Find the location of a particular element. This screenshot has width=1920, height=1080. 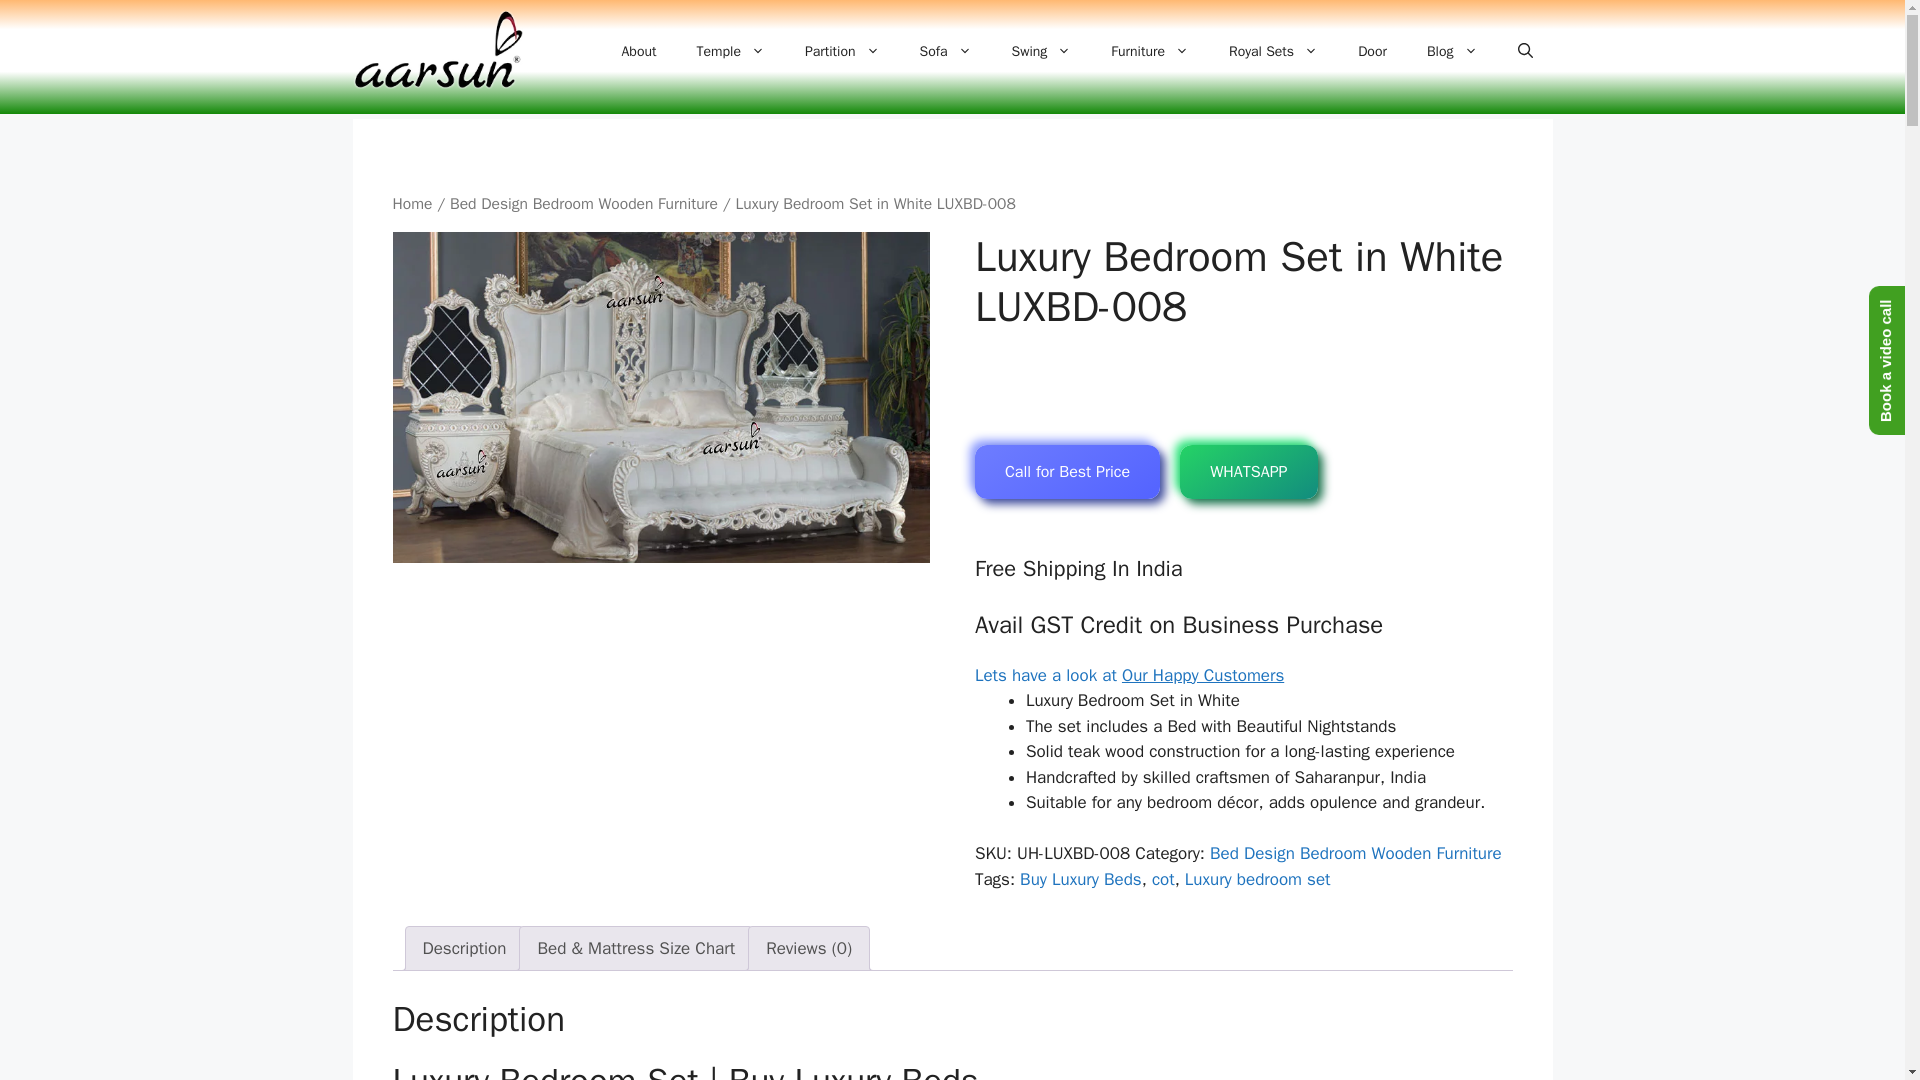

Luxury Bedroom Set in White is located at coordinates (660, 397).